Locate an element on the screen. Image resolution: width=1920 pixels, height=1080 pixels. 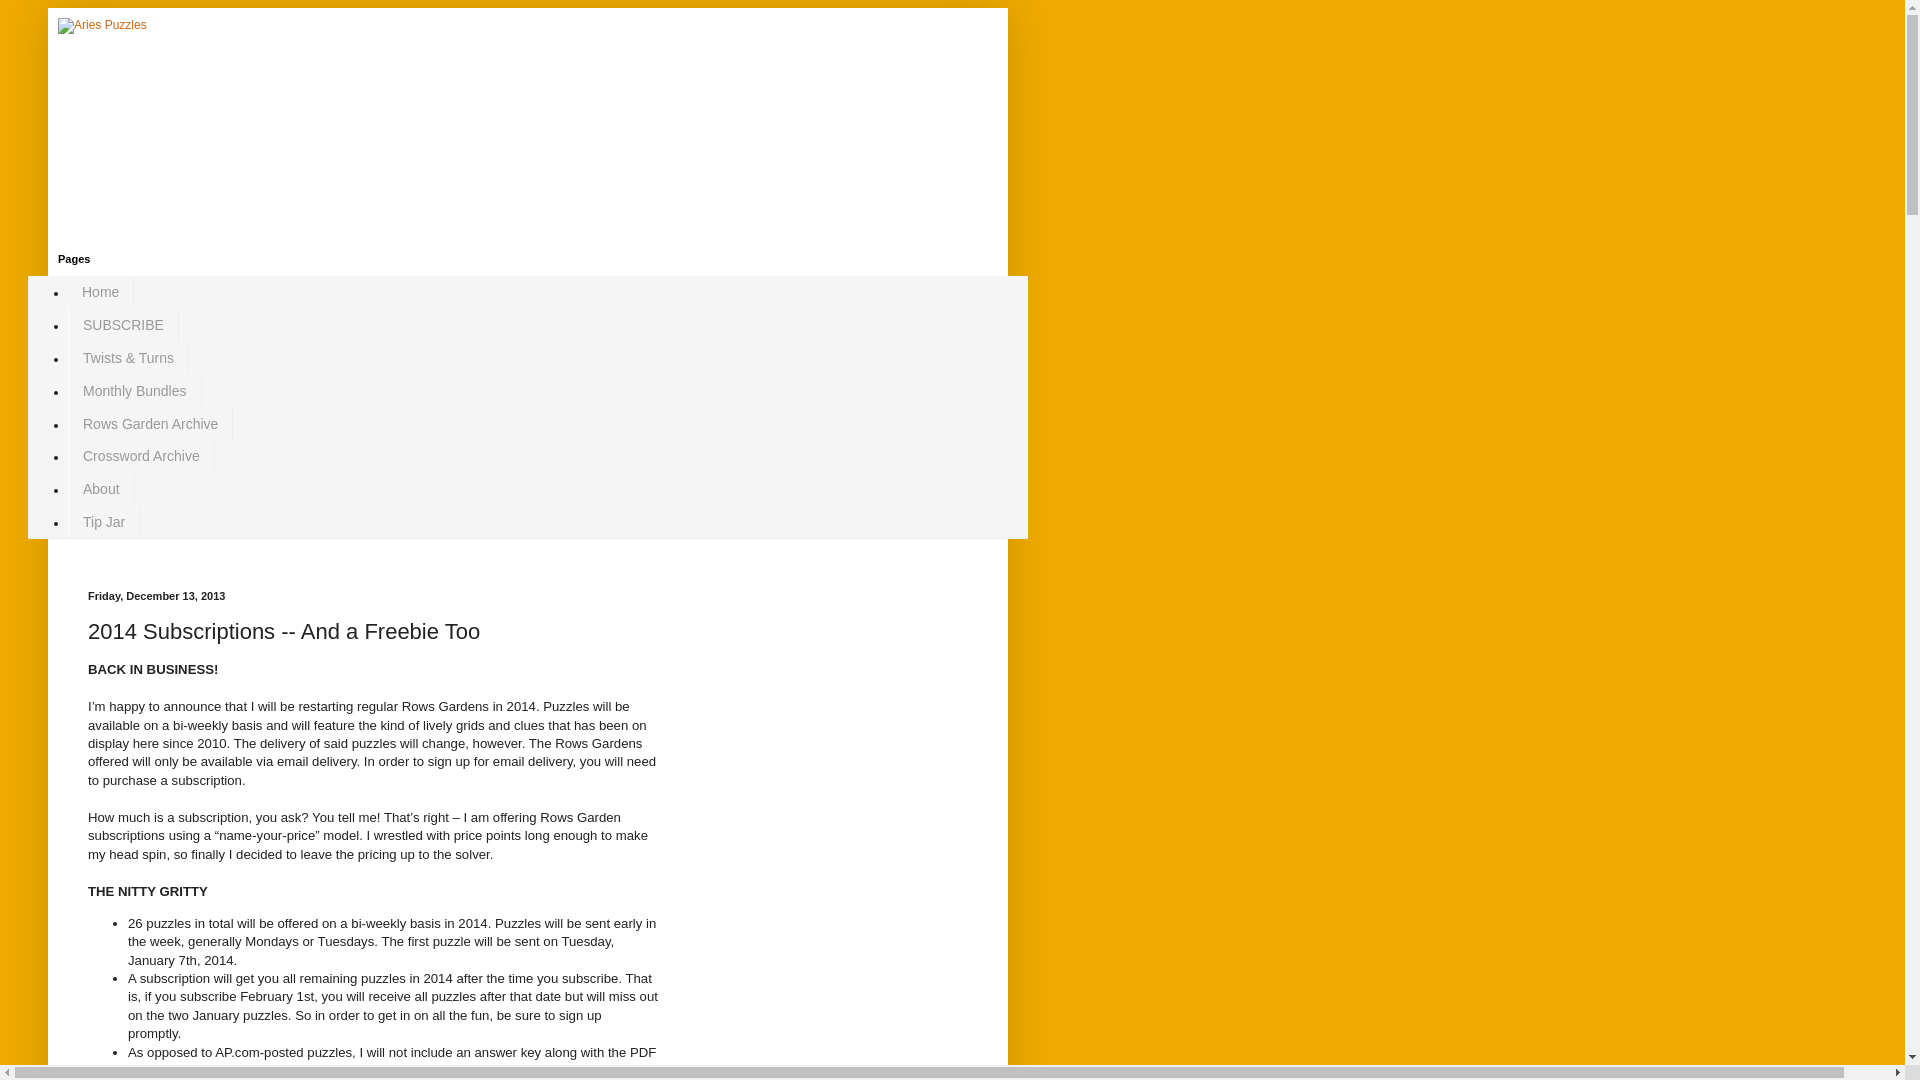
Monthly Bundles is located at coordinates (134, 390).